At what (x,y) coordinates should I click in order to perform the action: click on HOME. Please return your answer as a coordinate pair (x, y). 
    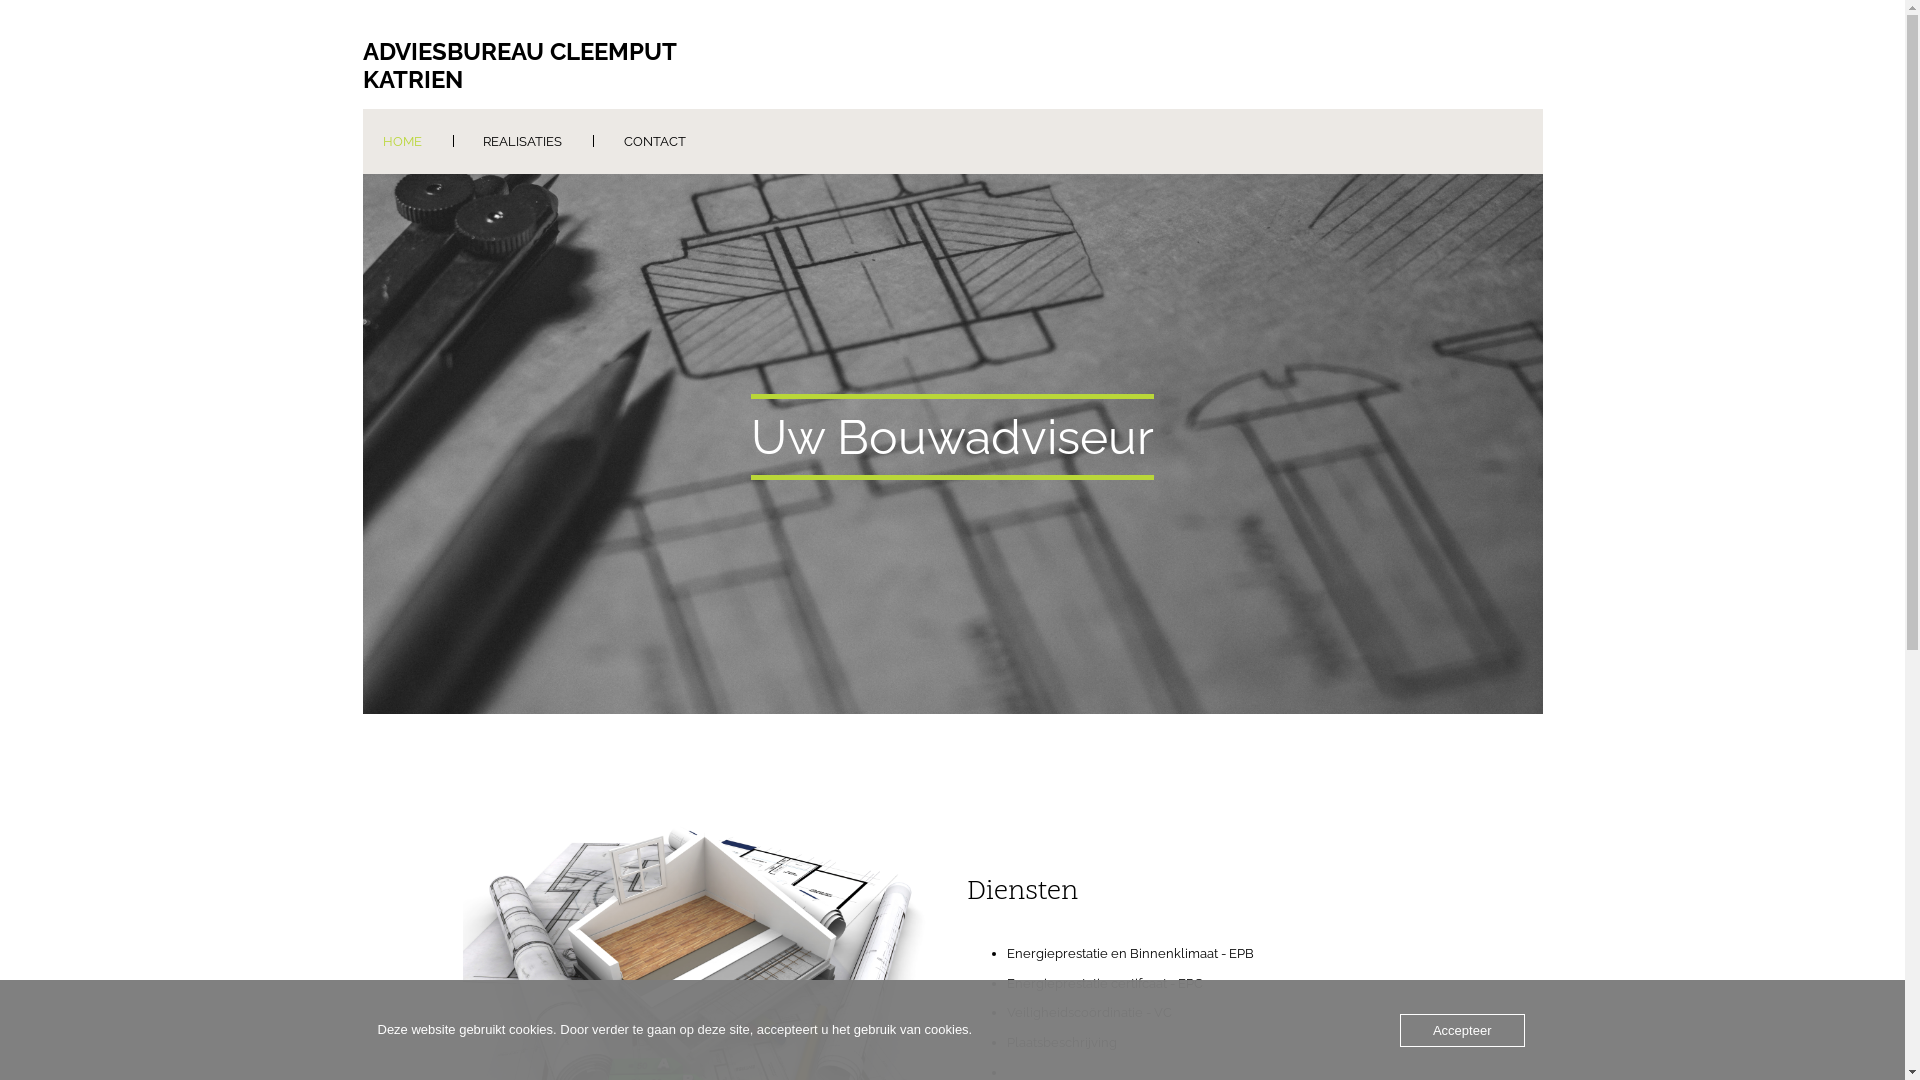
    Looking at the image, I should click on (402, 142).